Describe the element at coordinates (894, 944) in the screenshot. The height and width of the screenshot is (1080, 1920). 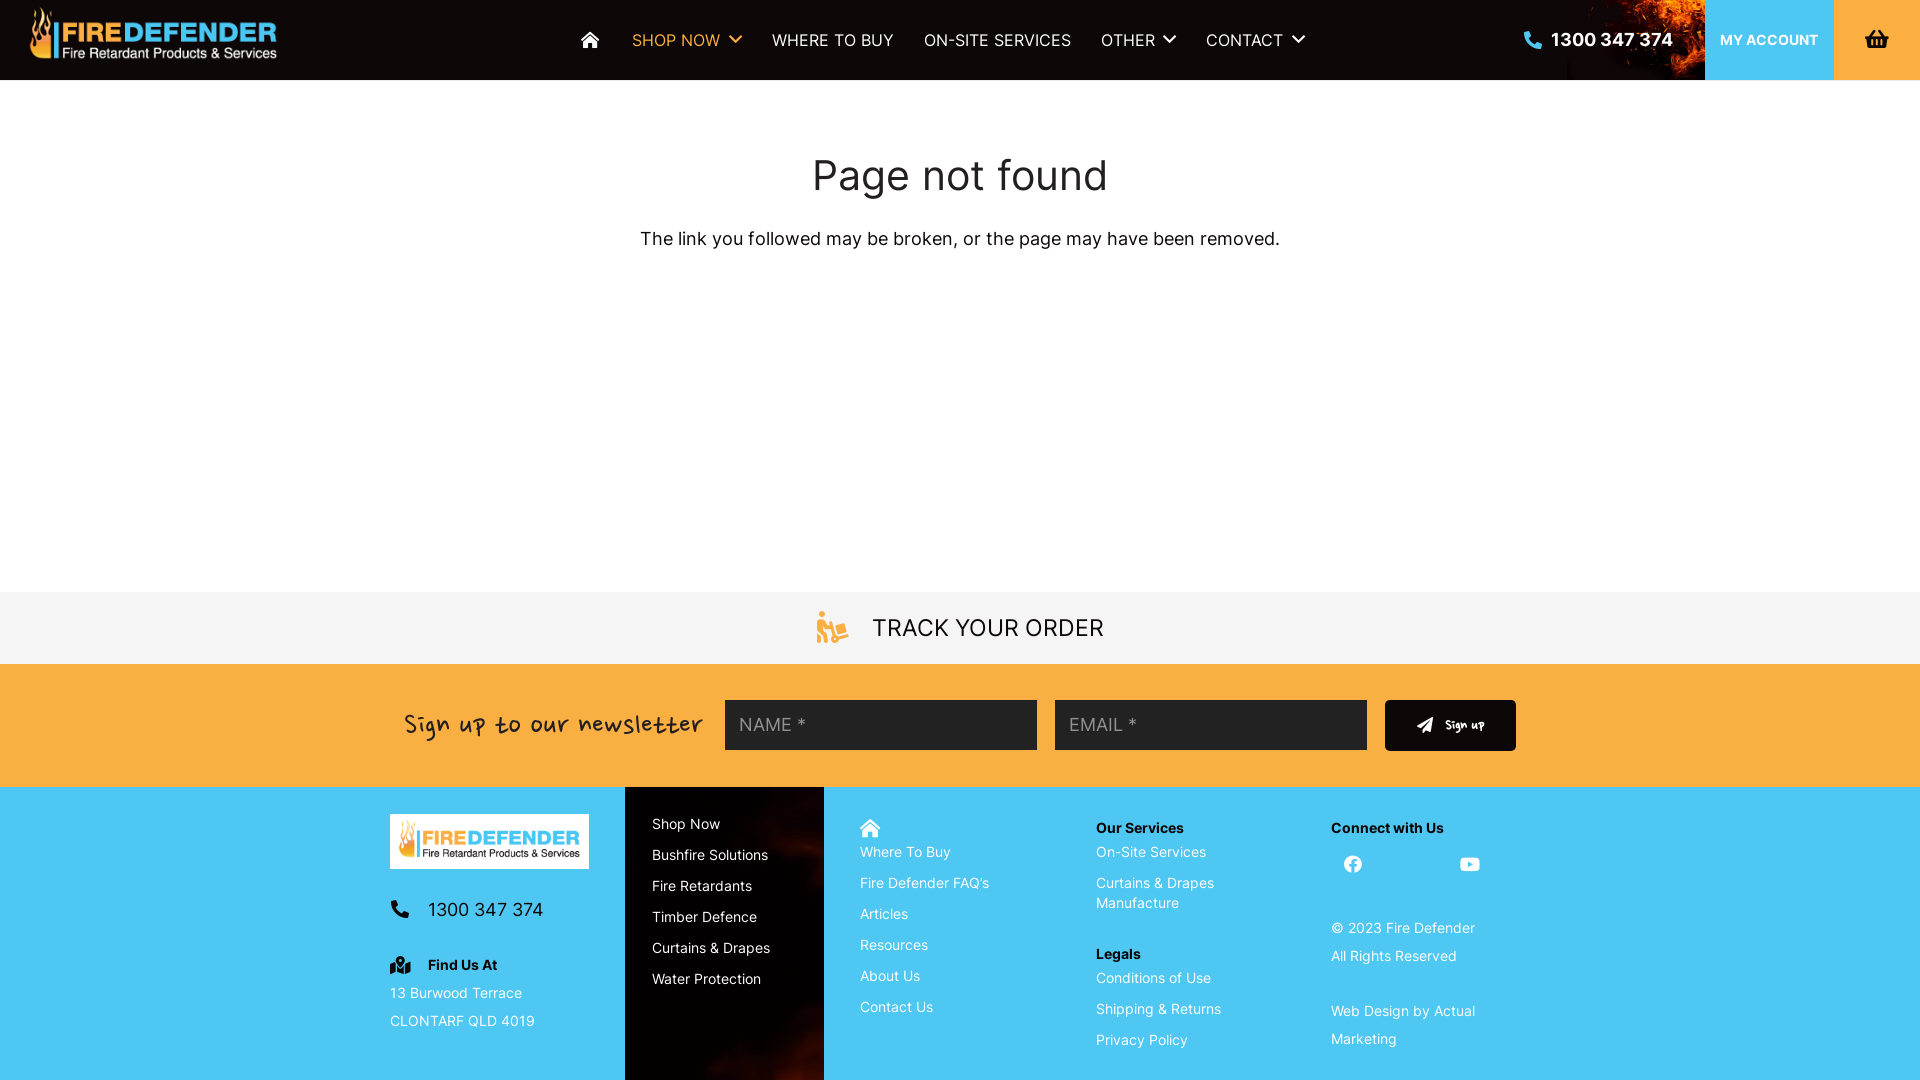
I see `Resources` at that location.